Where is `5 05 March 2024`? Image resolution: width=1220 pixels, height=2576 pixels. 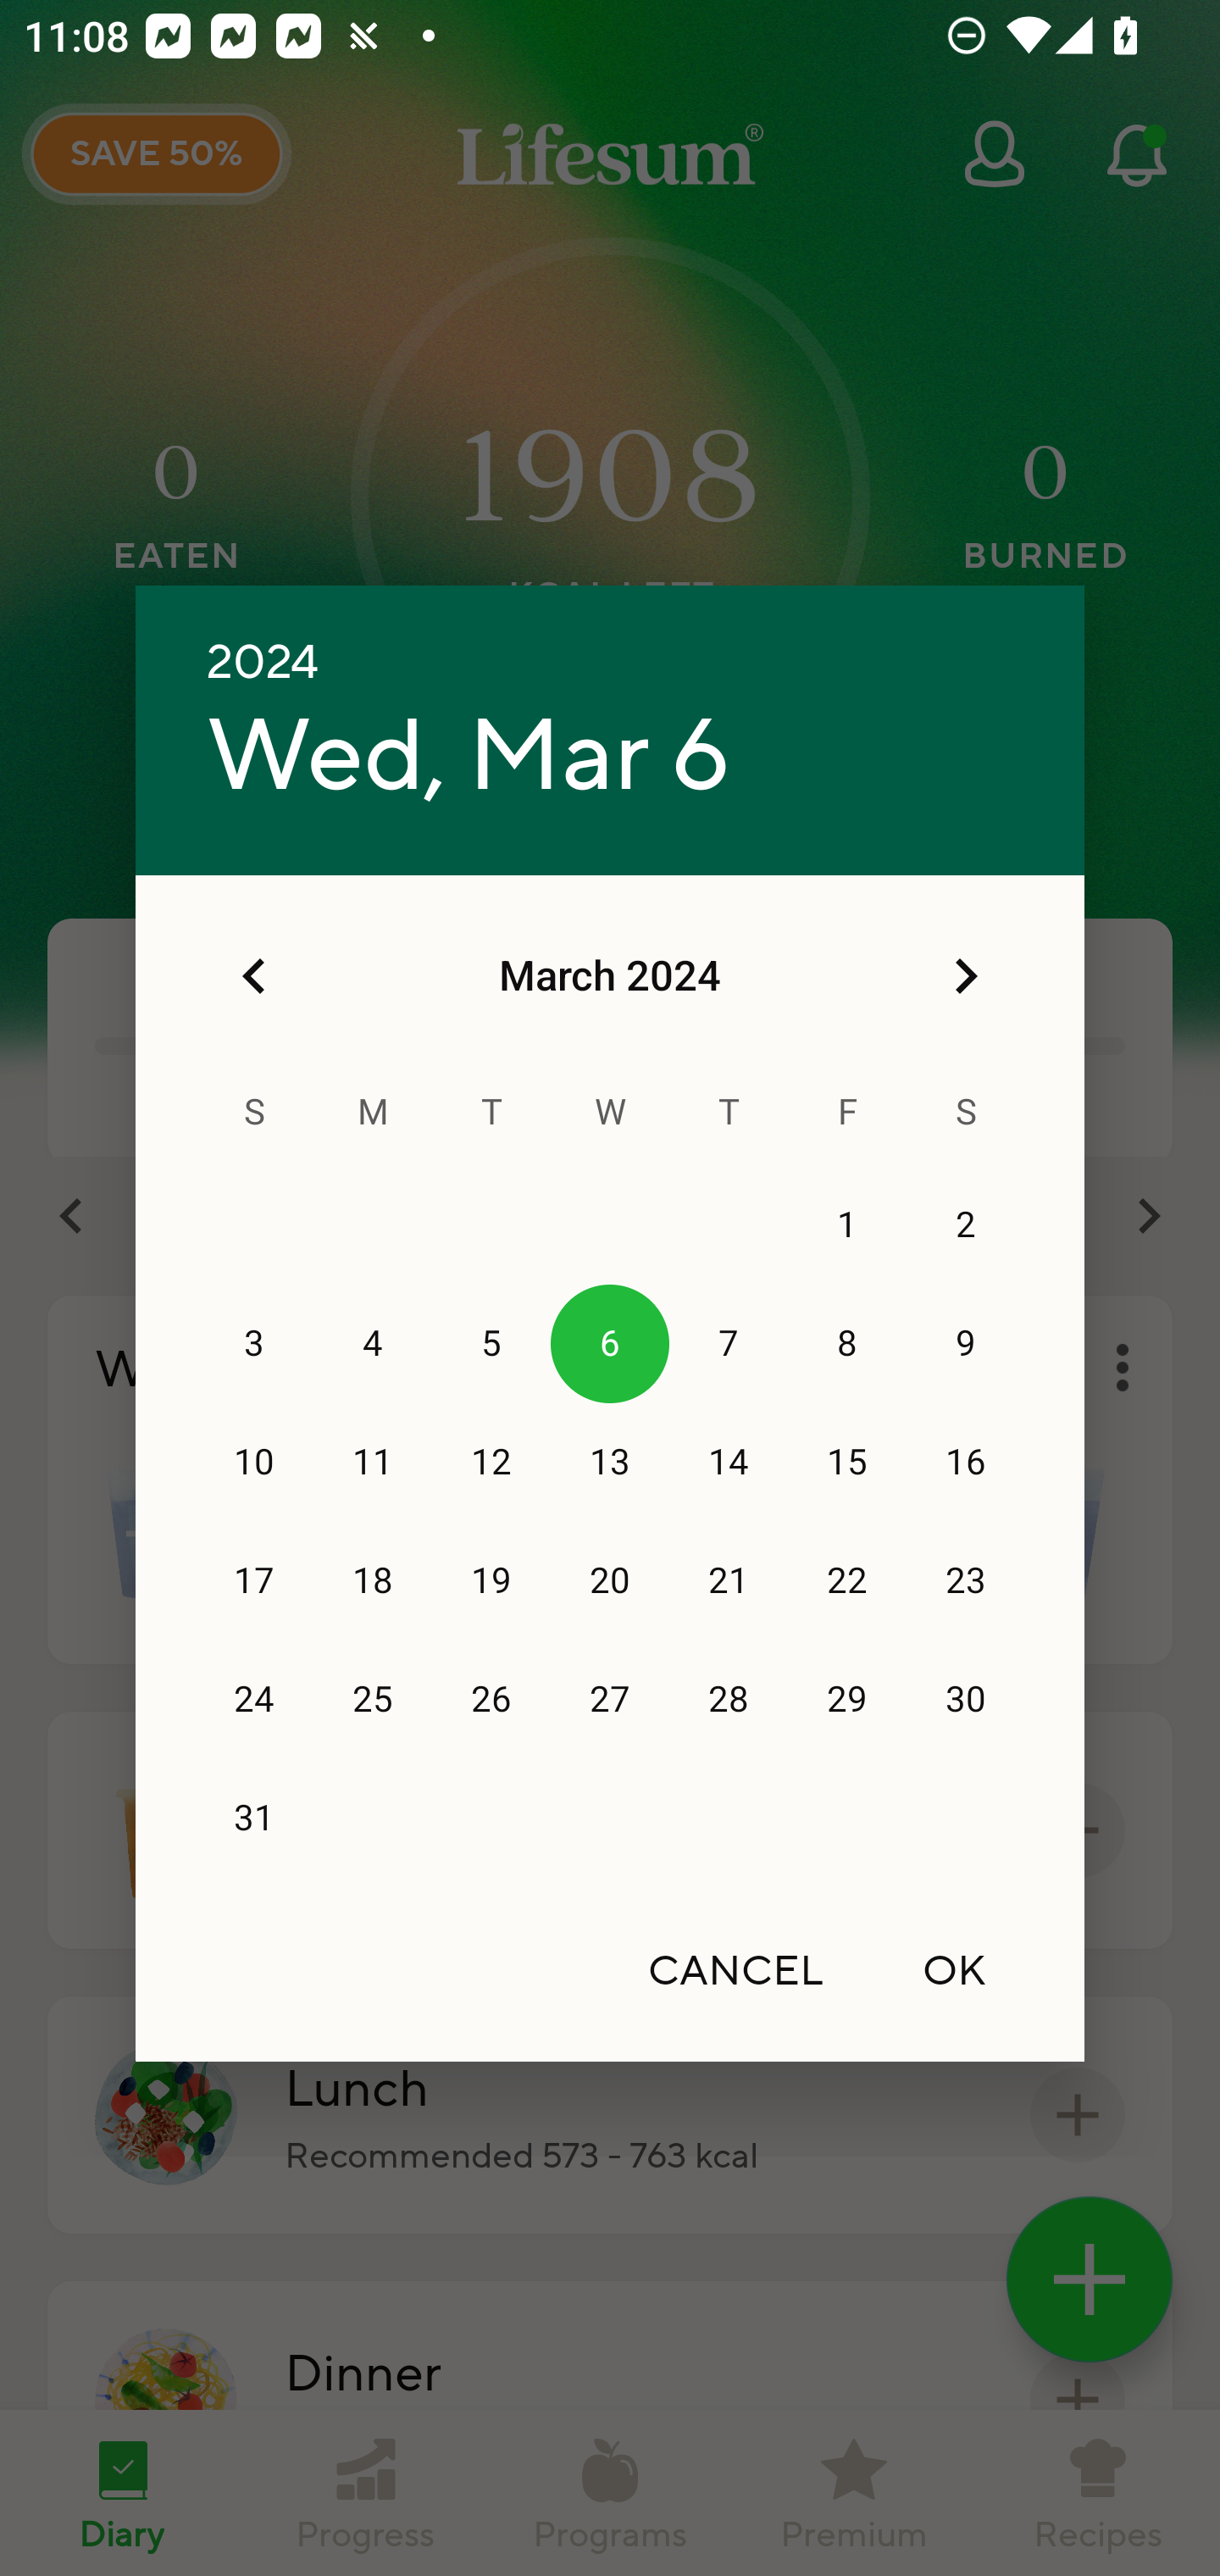 5 05 March 2024 is located at coordinates (491, 1344).